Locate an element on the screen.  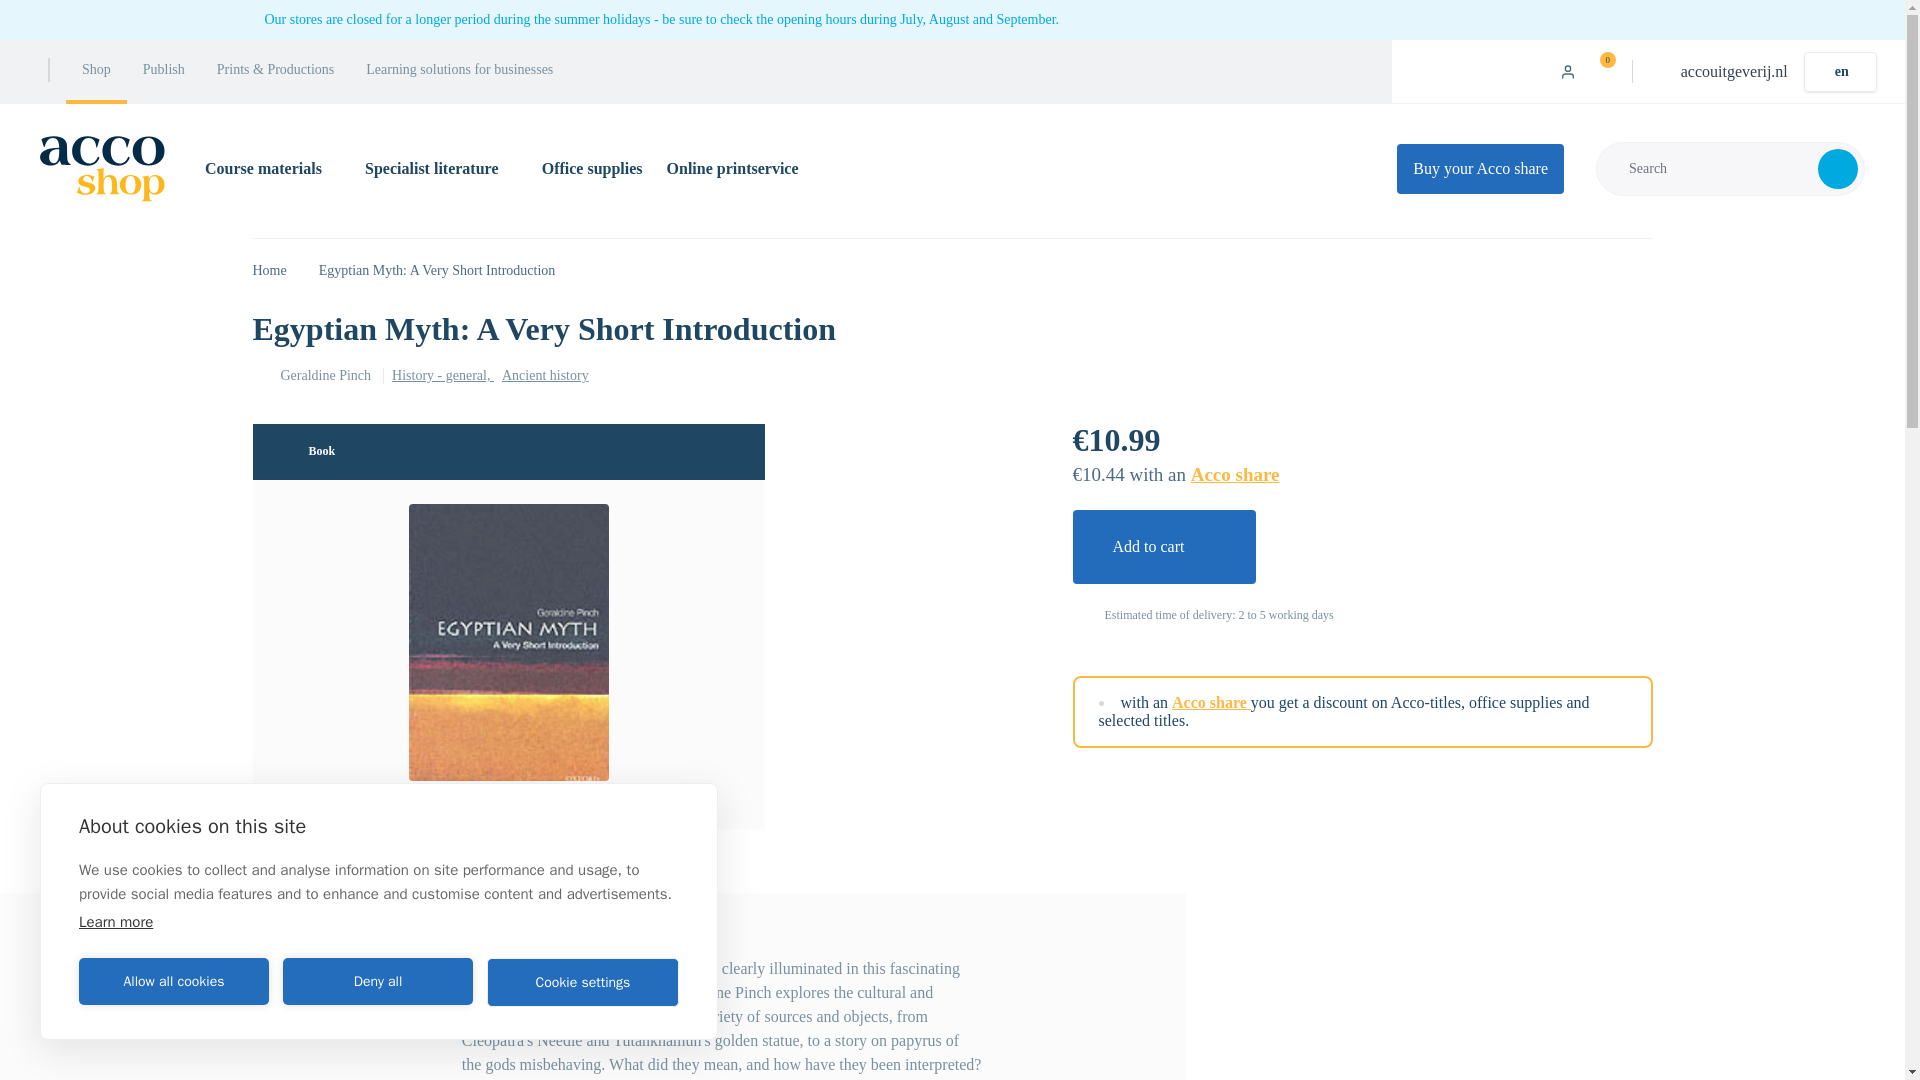
Publish is located at coordinates (164, 71).